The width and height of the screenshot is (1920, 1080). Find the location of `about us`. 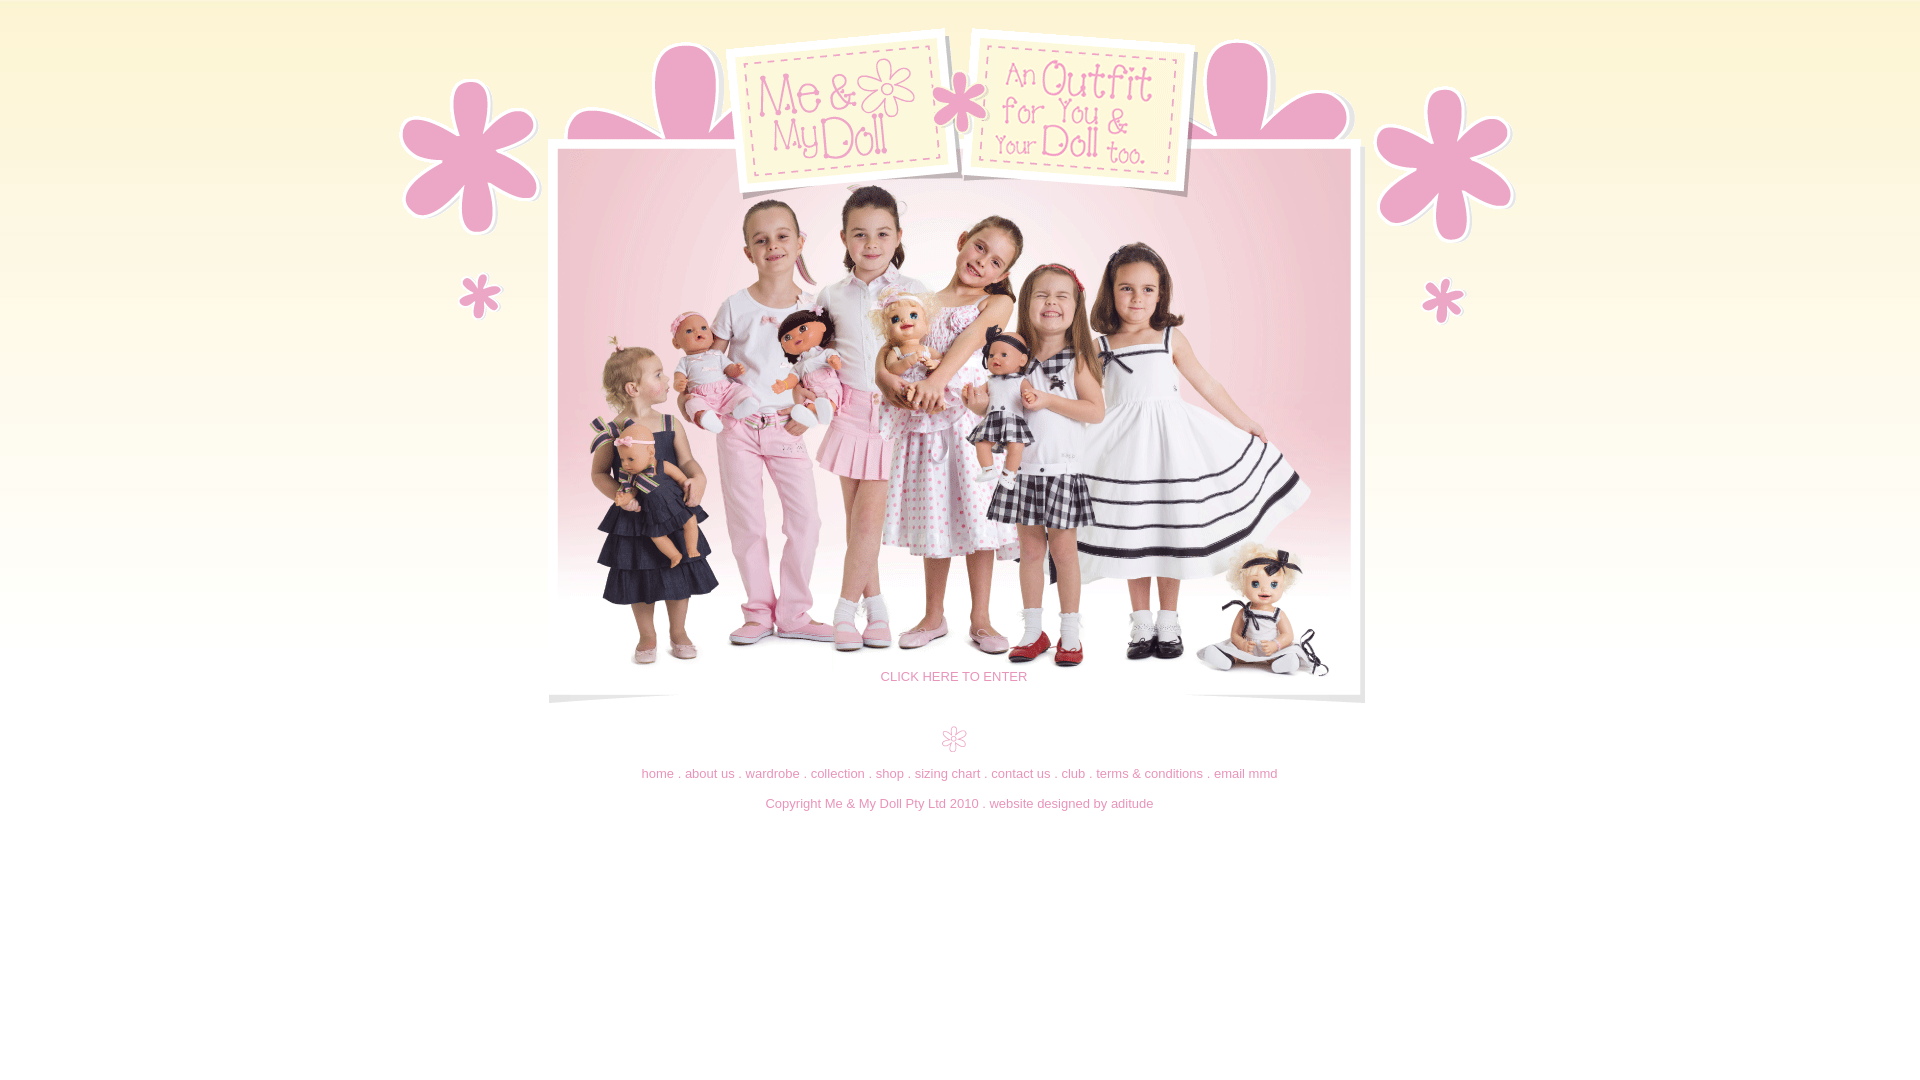

about us is located at coordinates (710, 774).